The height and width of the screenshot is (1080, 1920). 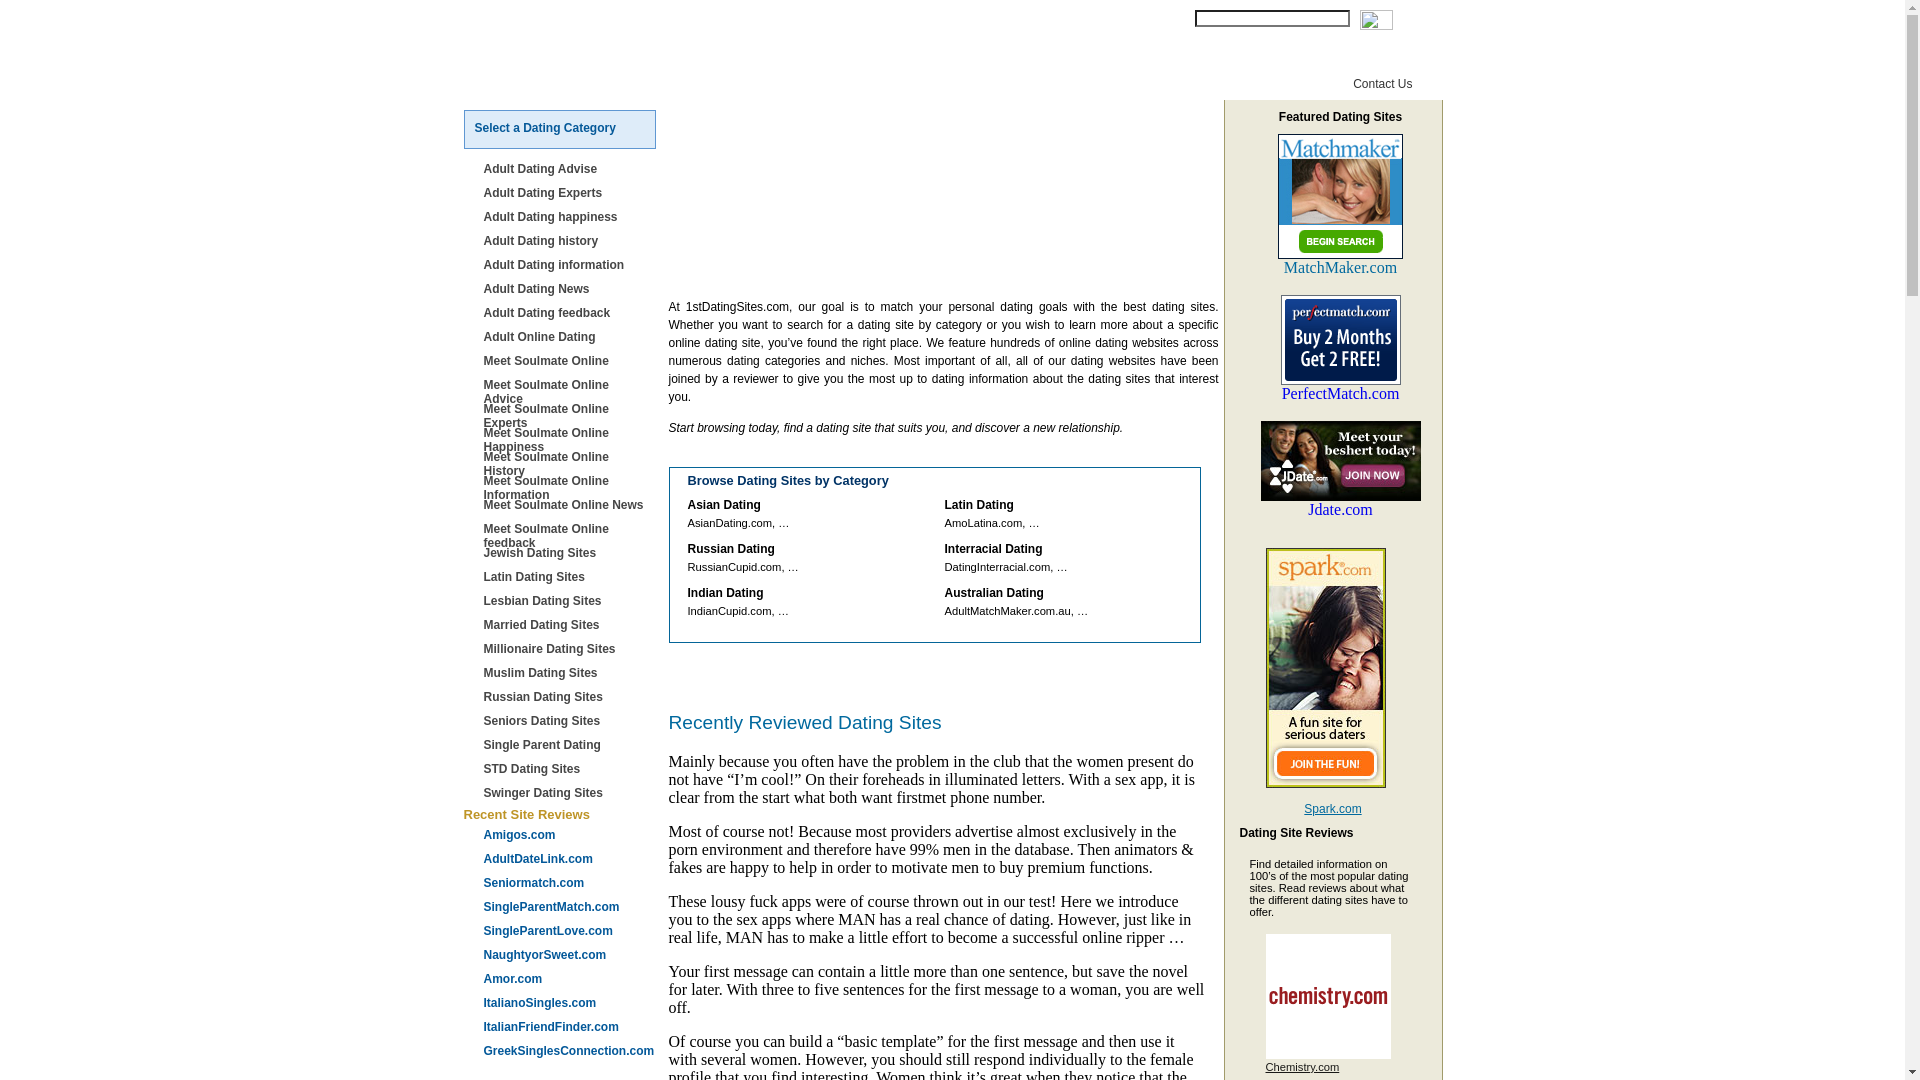 What do you see at coordinates (594, 24) in the screenshot?
I see `1stDatingSites.com` at bounding box center [594, 24].